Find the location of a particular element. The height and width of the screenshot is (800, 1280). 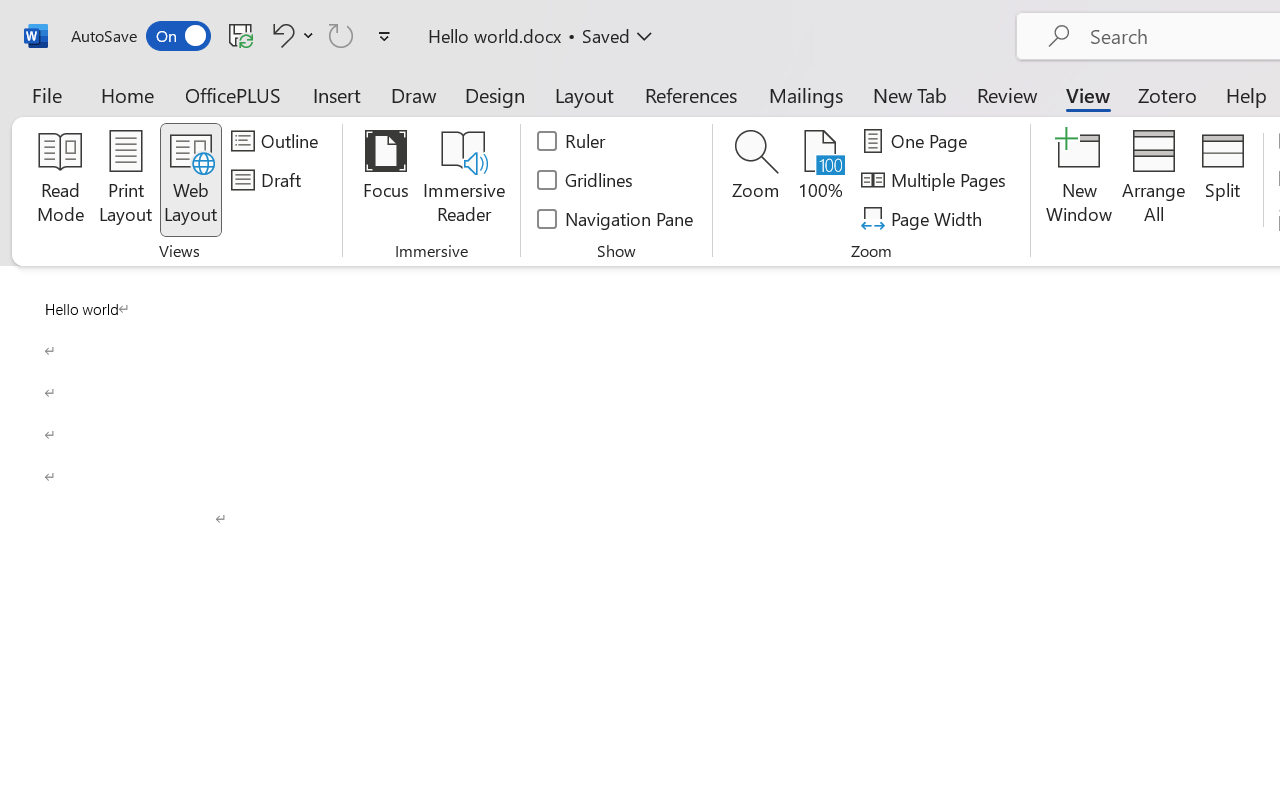

Read Mode is located at coordinates (60, 180).